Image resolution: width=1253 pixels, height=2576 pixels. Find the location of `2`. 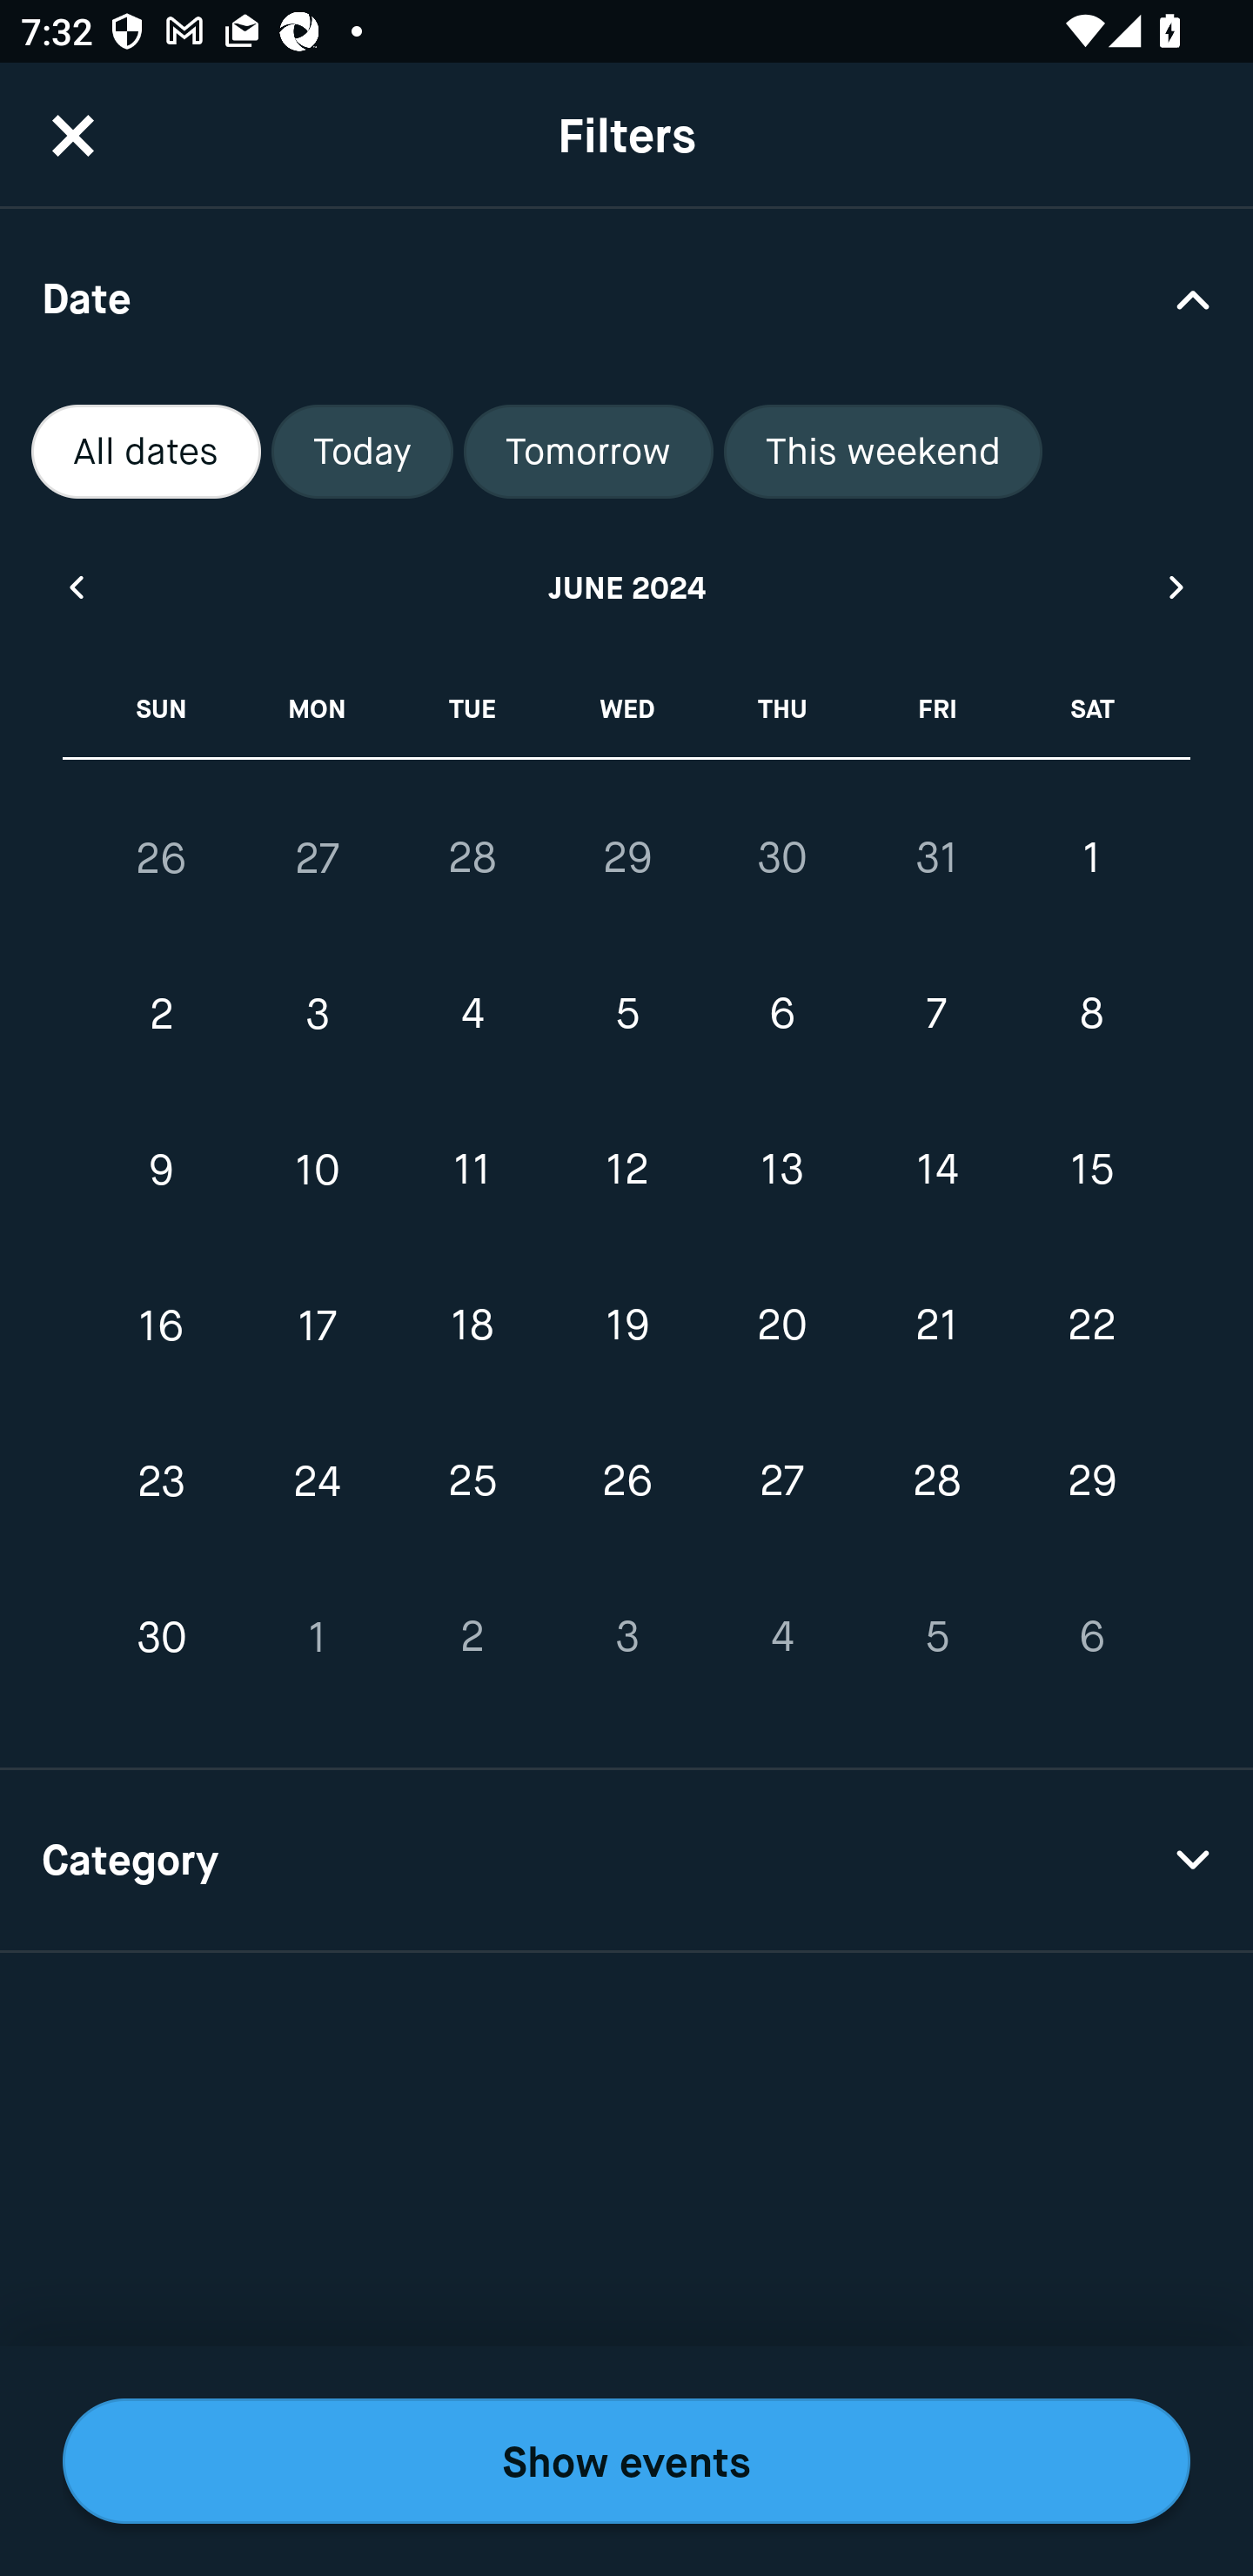

2 is located at coordinates (472, 1636).